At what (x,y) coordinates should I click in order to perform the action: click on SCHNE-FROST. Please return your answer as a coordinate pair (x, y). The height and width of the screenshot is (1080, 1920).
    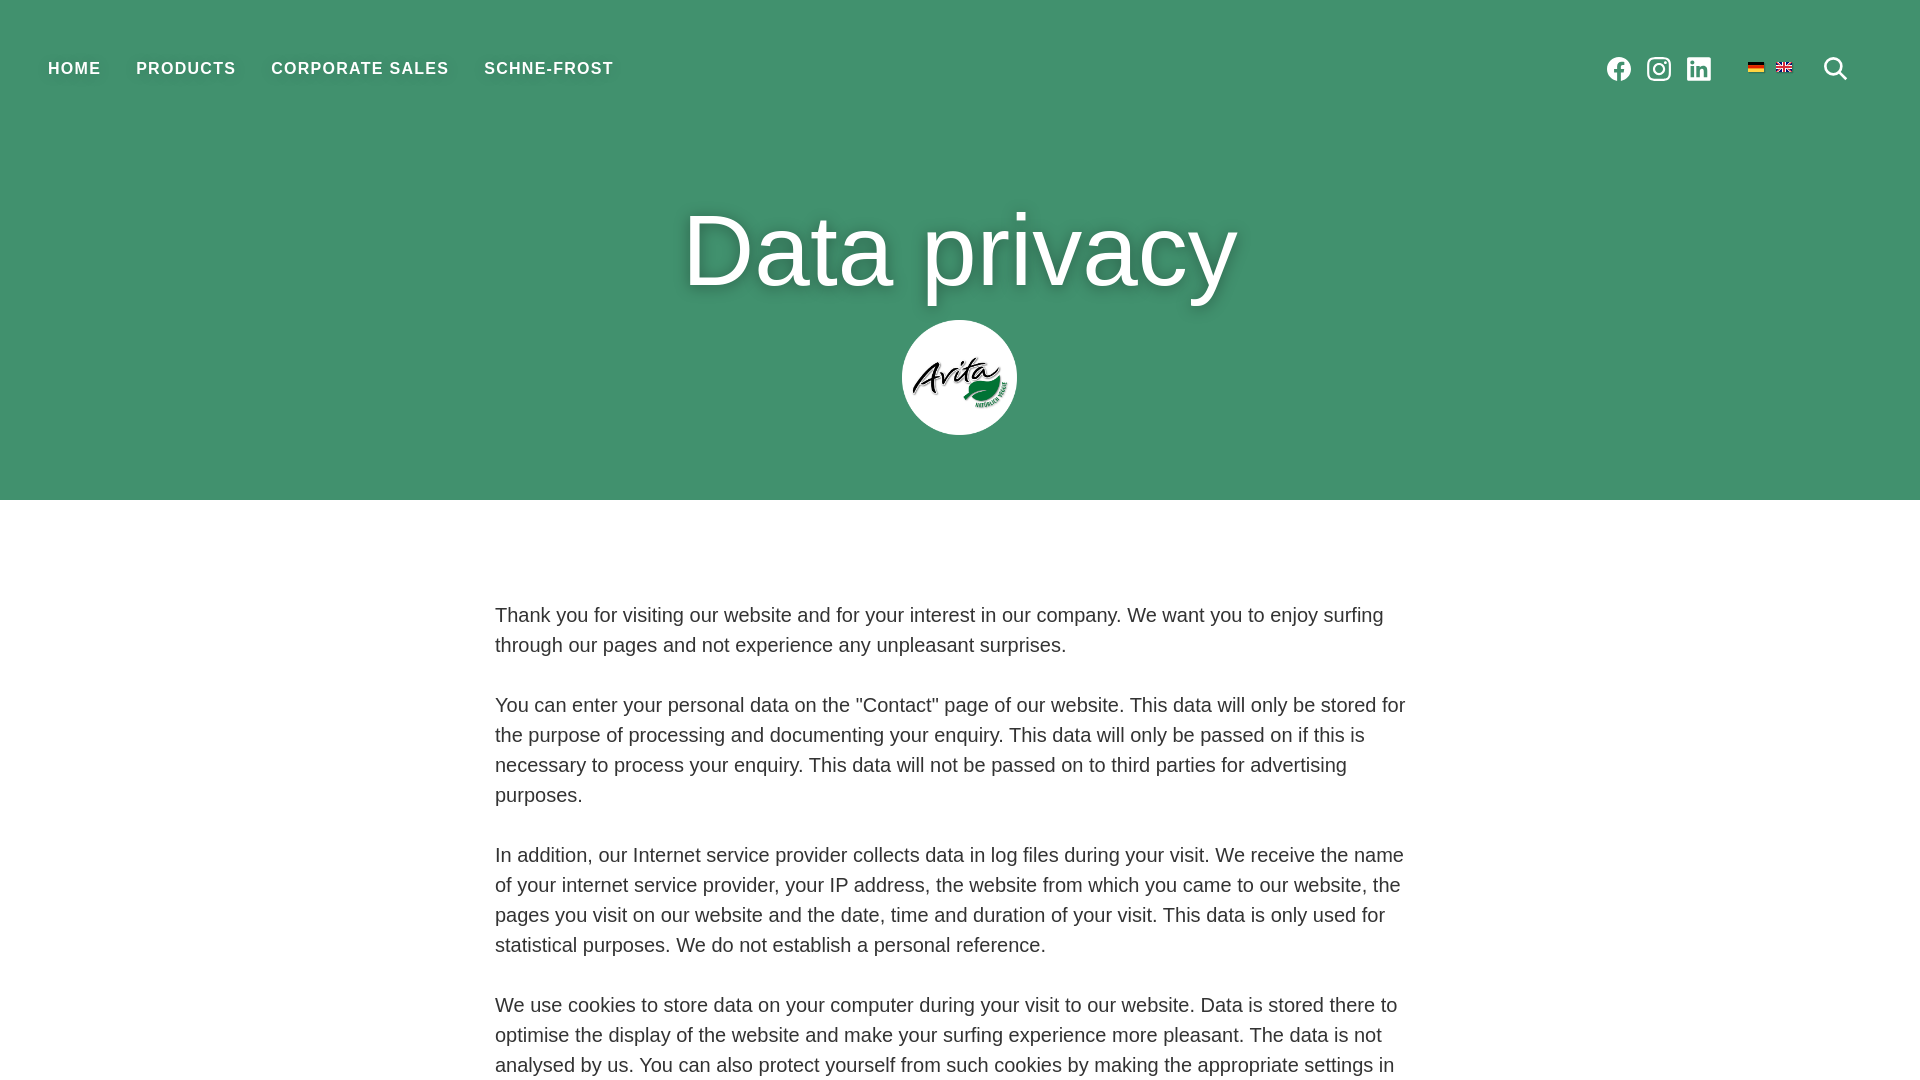
    Looking at the image, I should click on (548, 70).